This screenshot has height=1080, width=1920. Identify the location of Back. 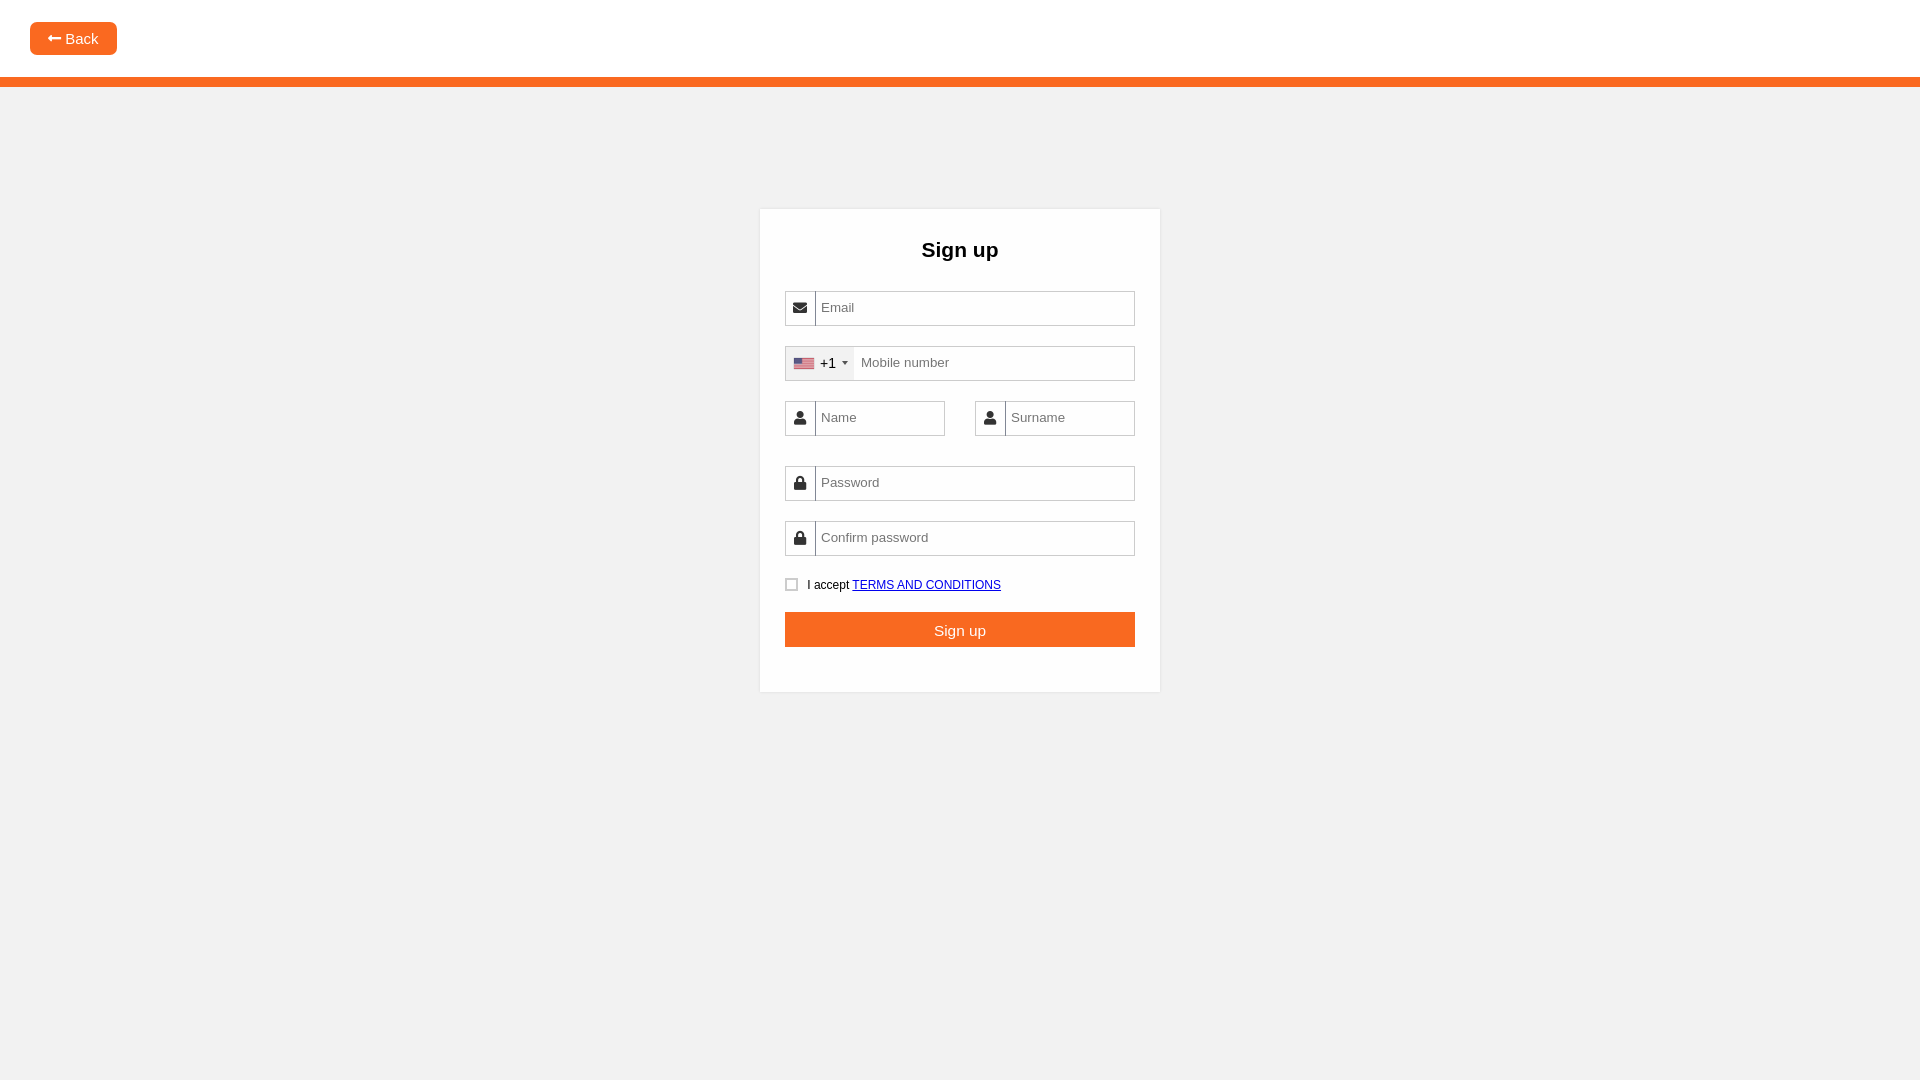
(74, 38).